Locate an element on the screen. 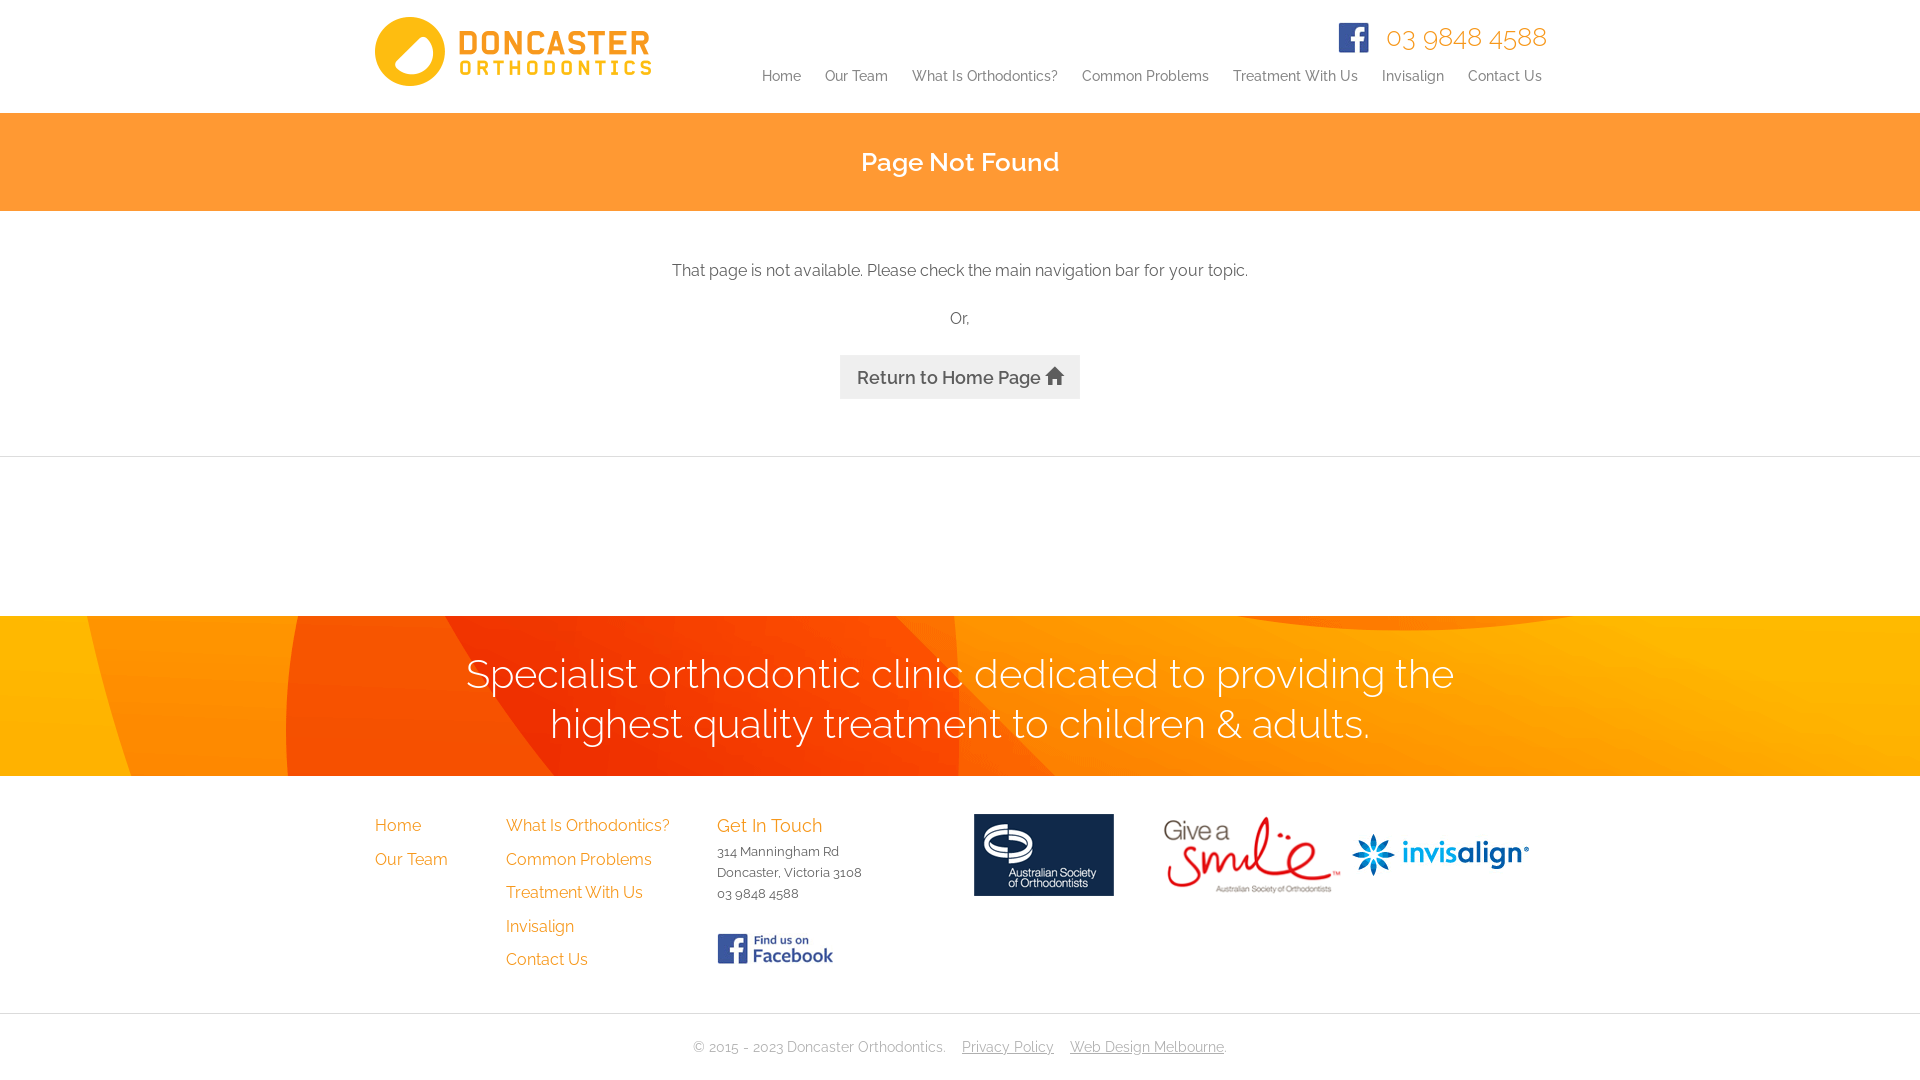  Web Design Melbourne is located at coordinates (1147, 1047).